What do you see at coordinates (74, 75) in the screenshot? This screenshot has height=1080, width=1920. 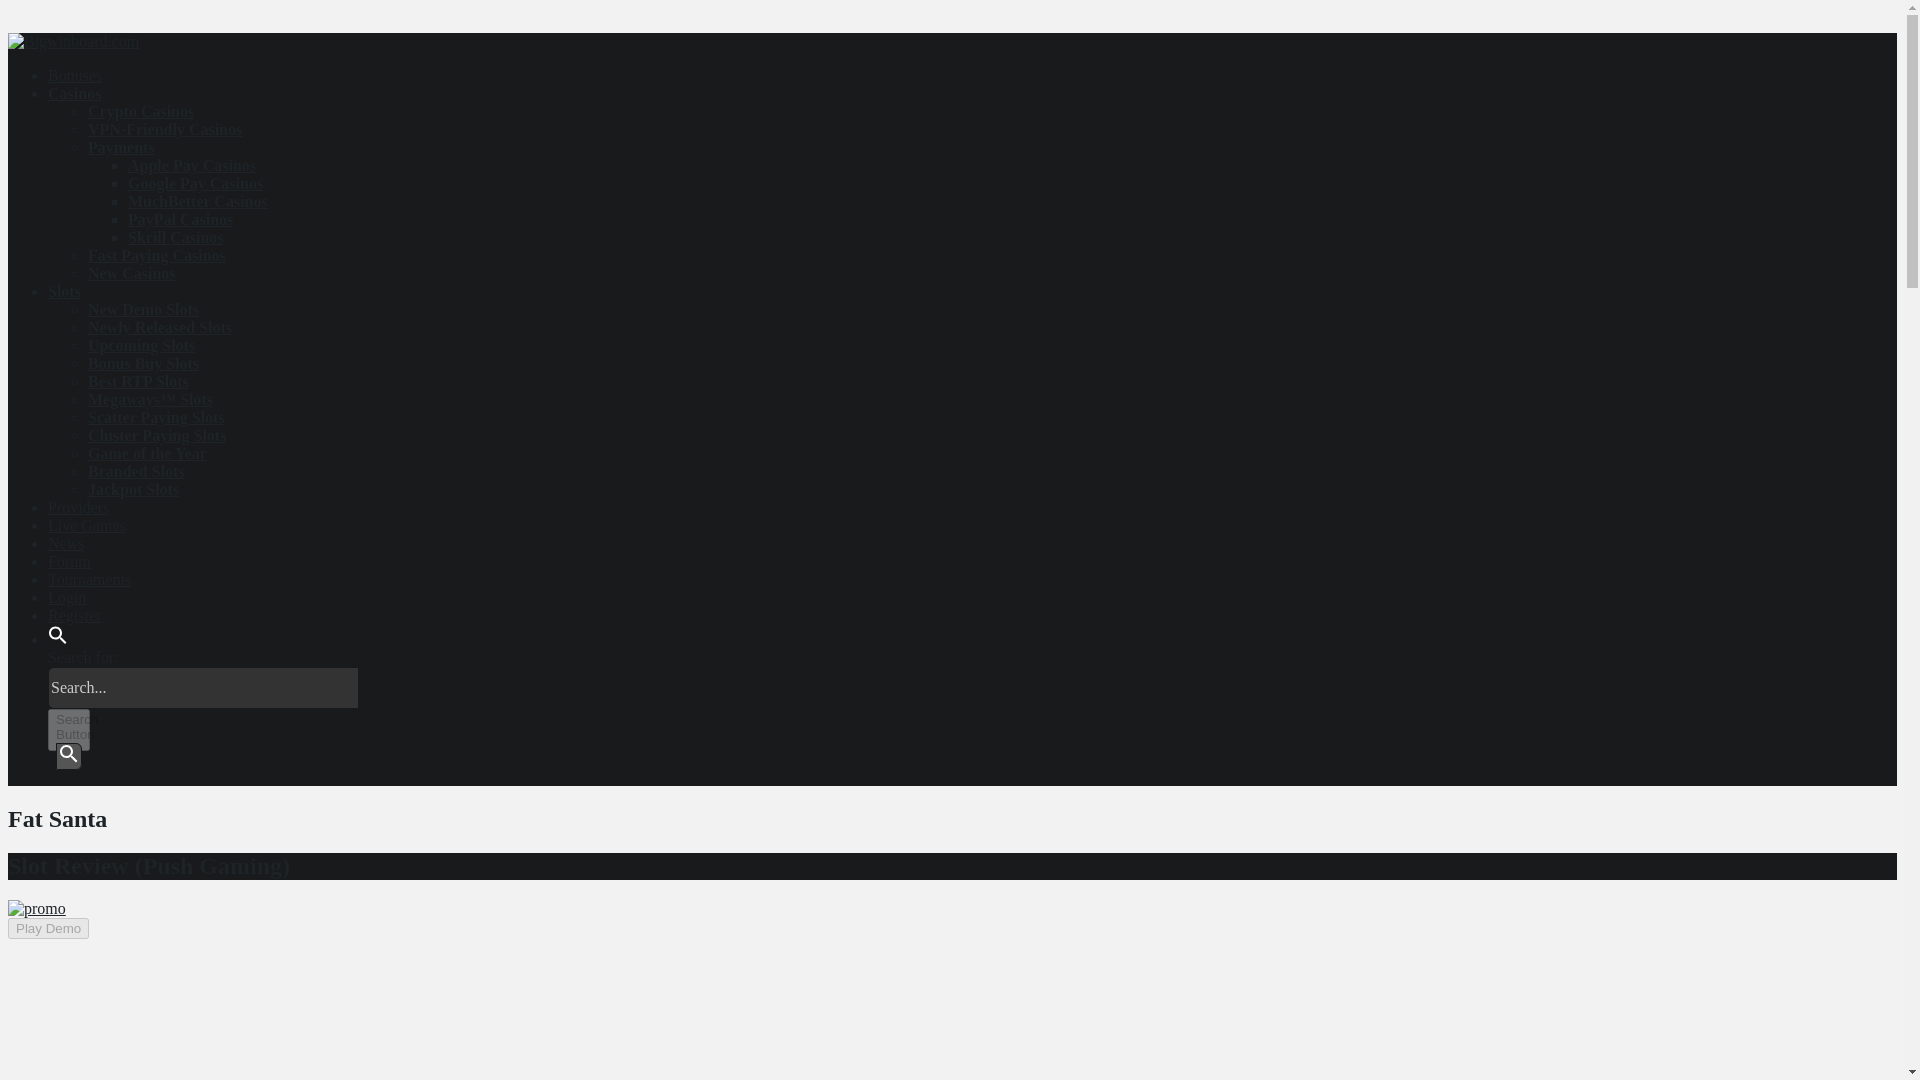 I see `Bonuses` at bounding box center [74, 75].